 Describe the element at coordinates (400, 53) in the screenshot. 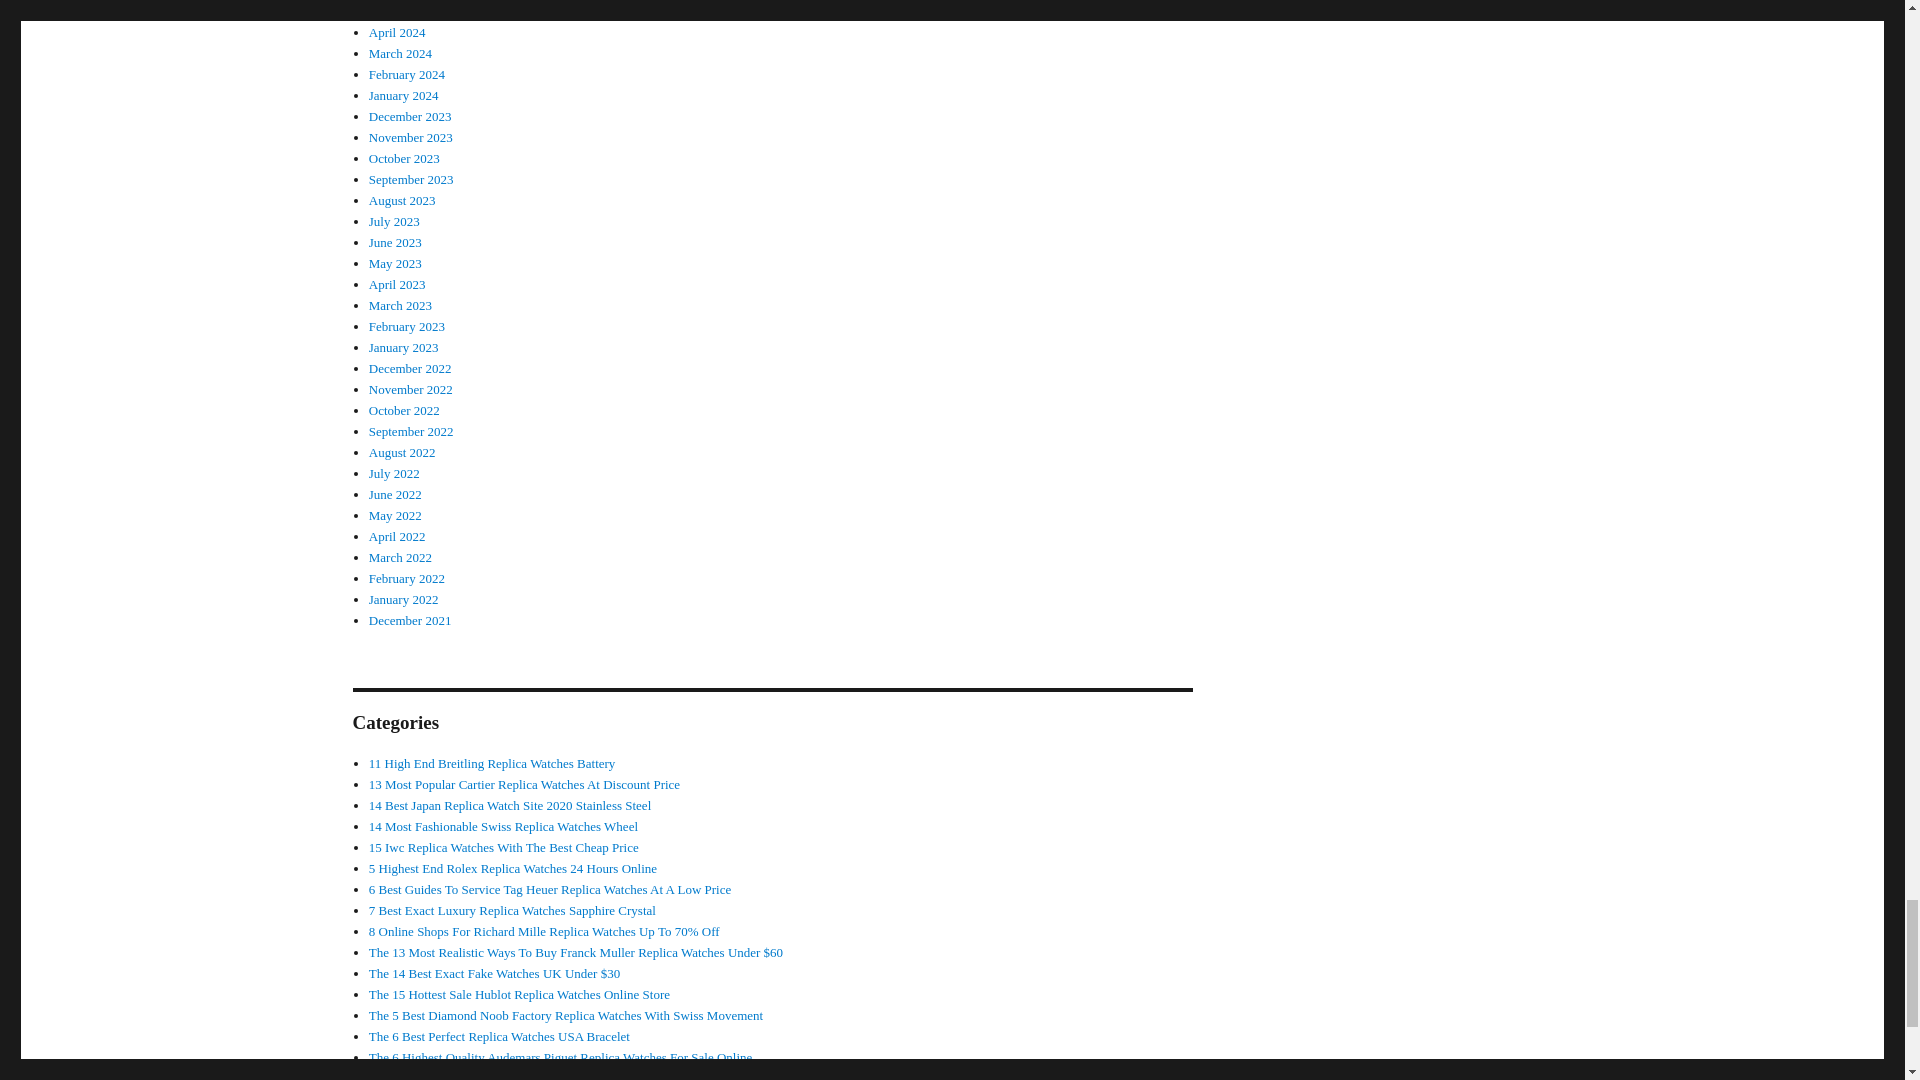

I see `March 2024` at that location.